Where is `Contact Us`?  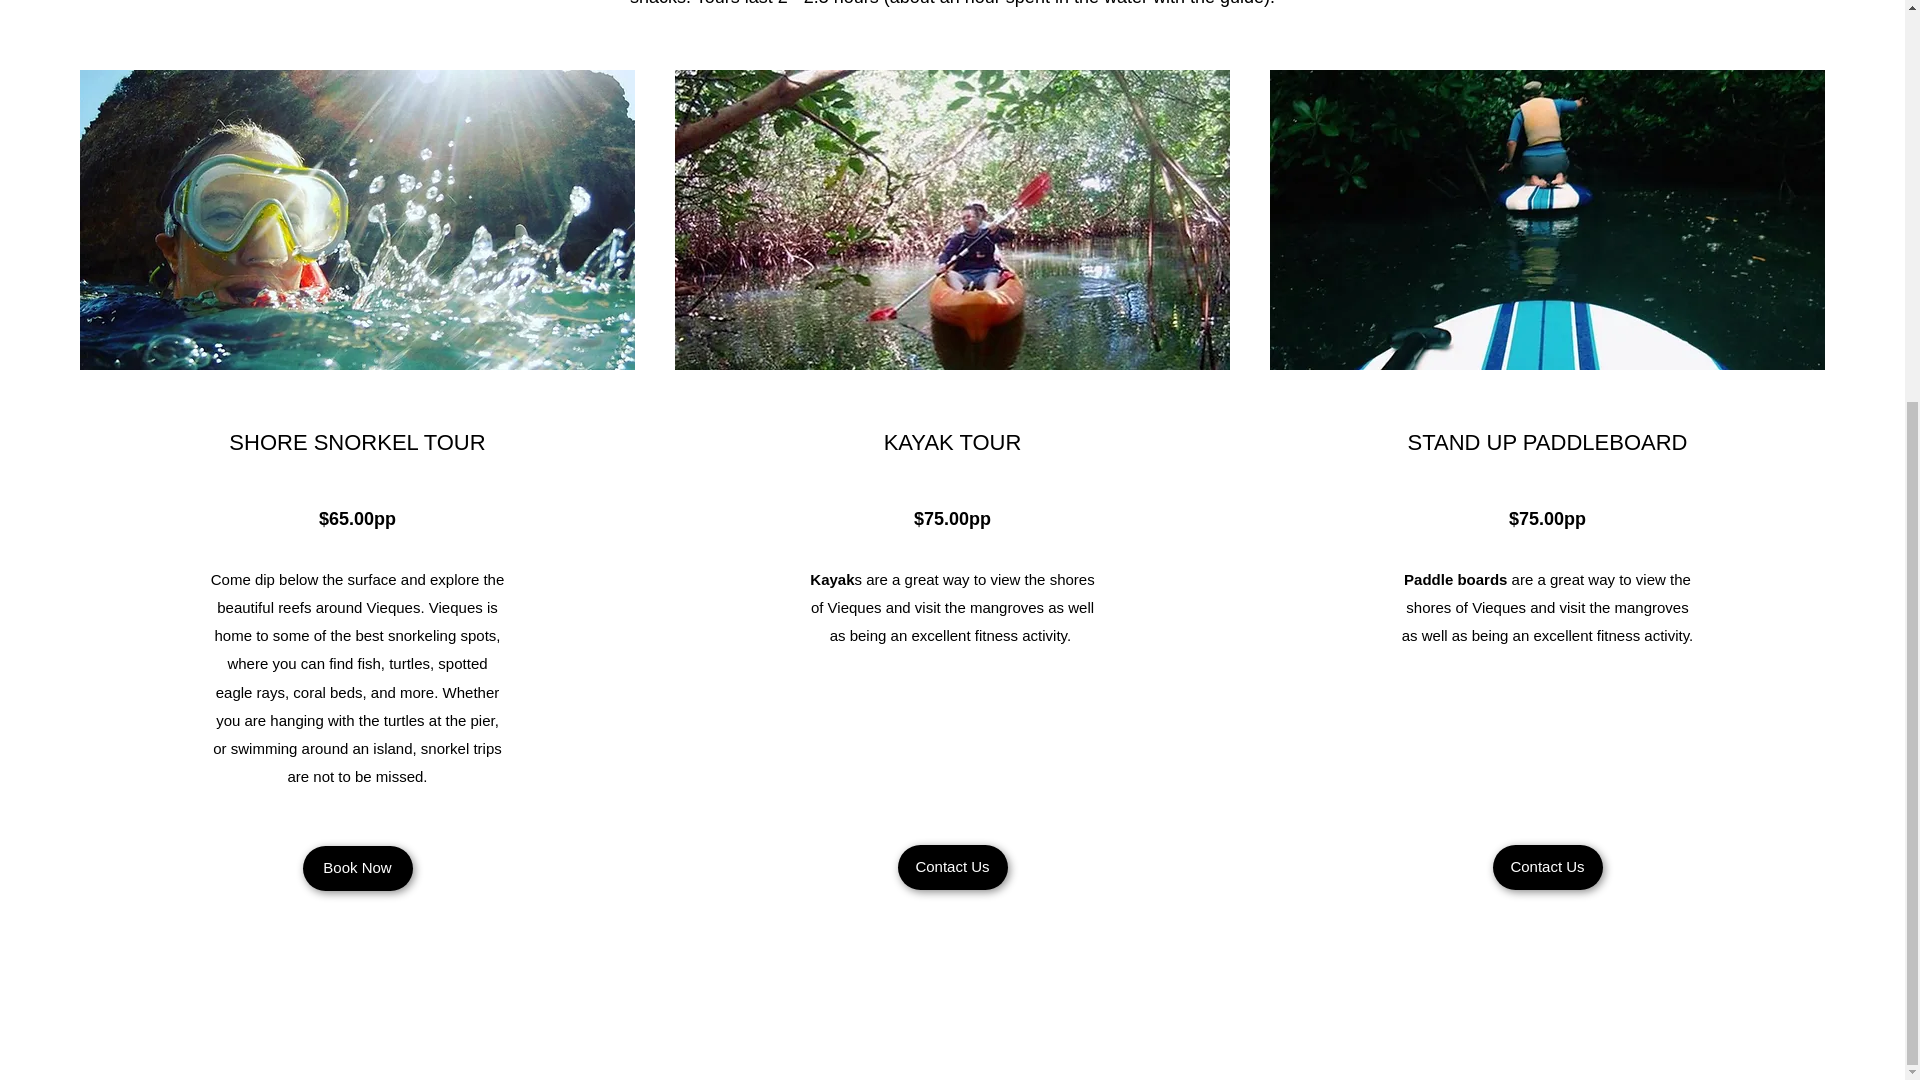 Contact Us is located at coordinates (953, 866).